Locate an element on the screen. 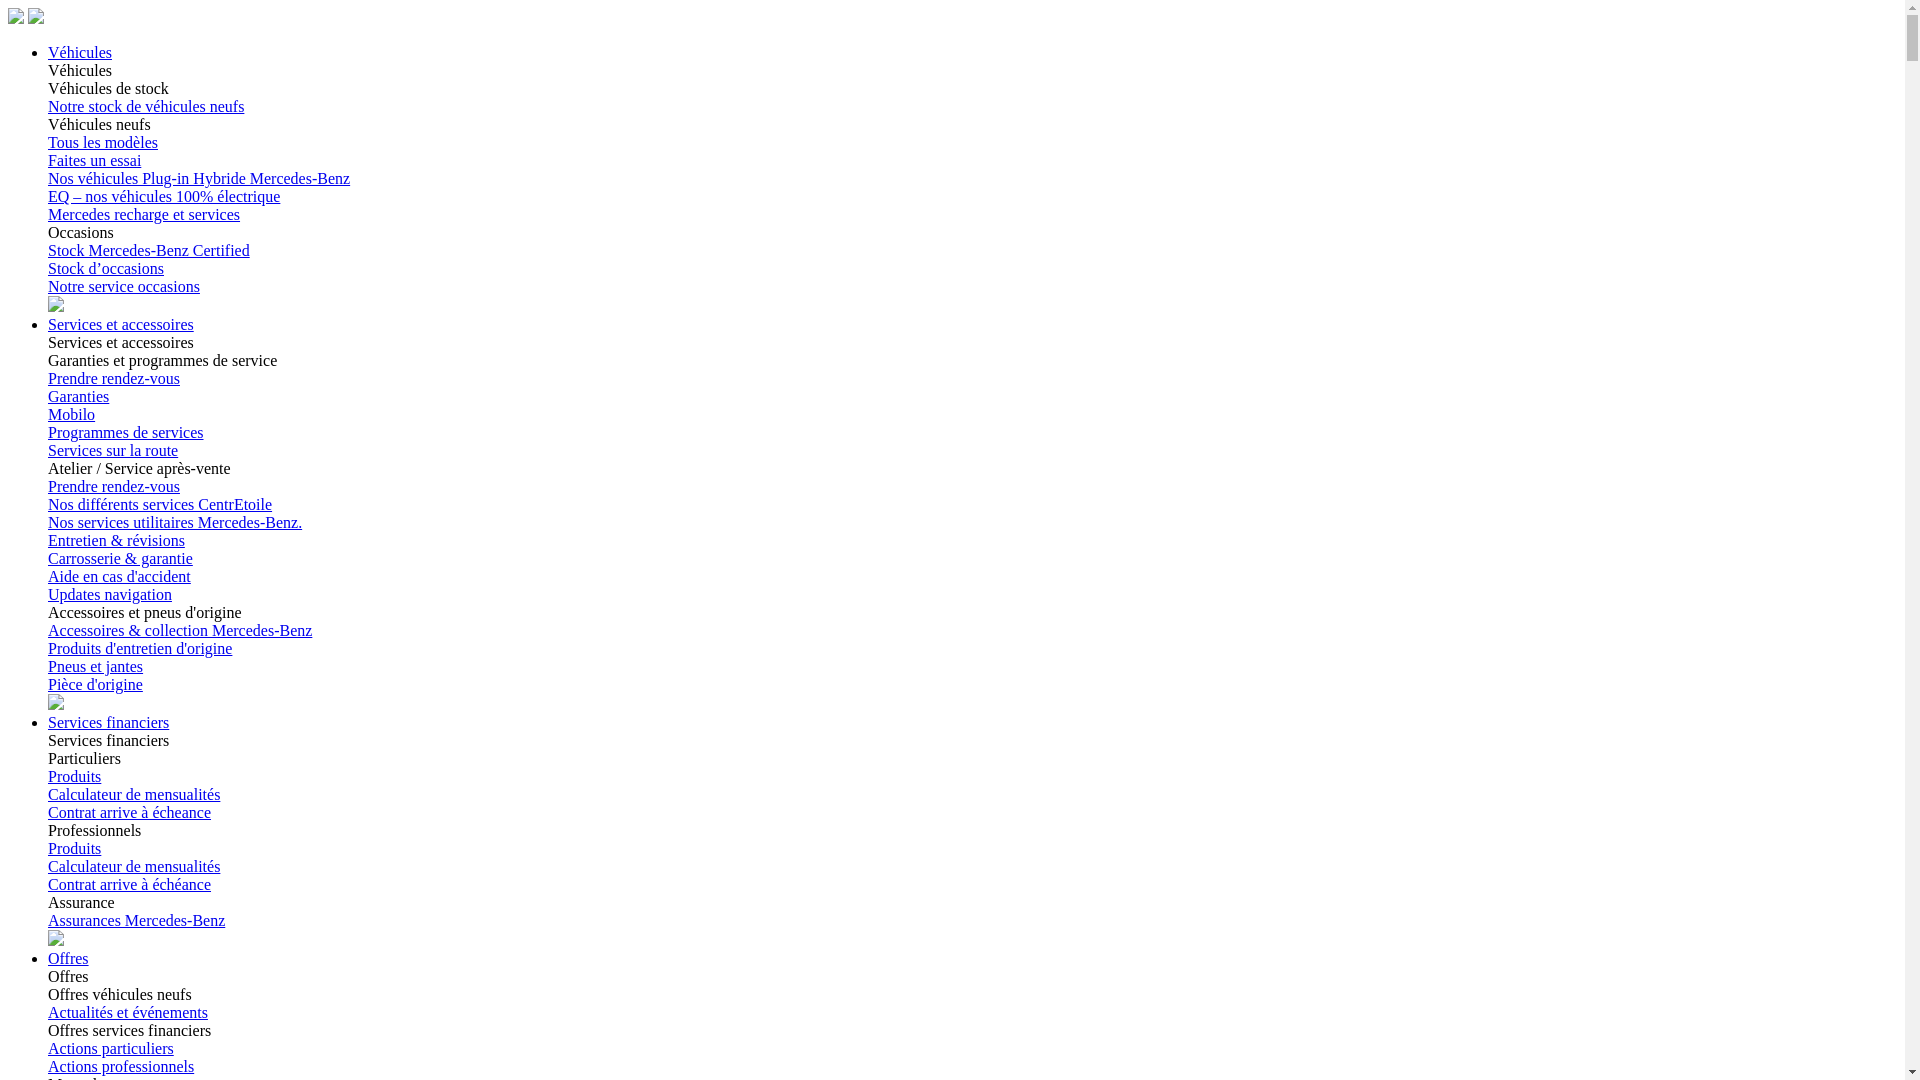  Programmes de services is located at coordinates (126, 432).